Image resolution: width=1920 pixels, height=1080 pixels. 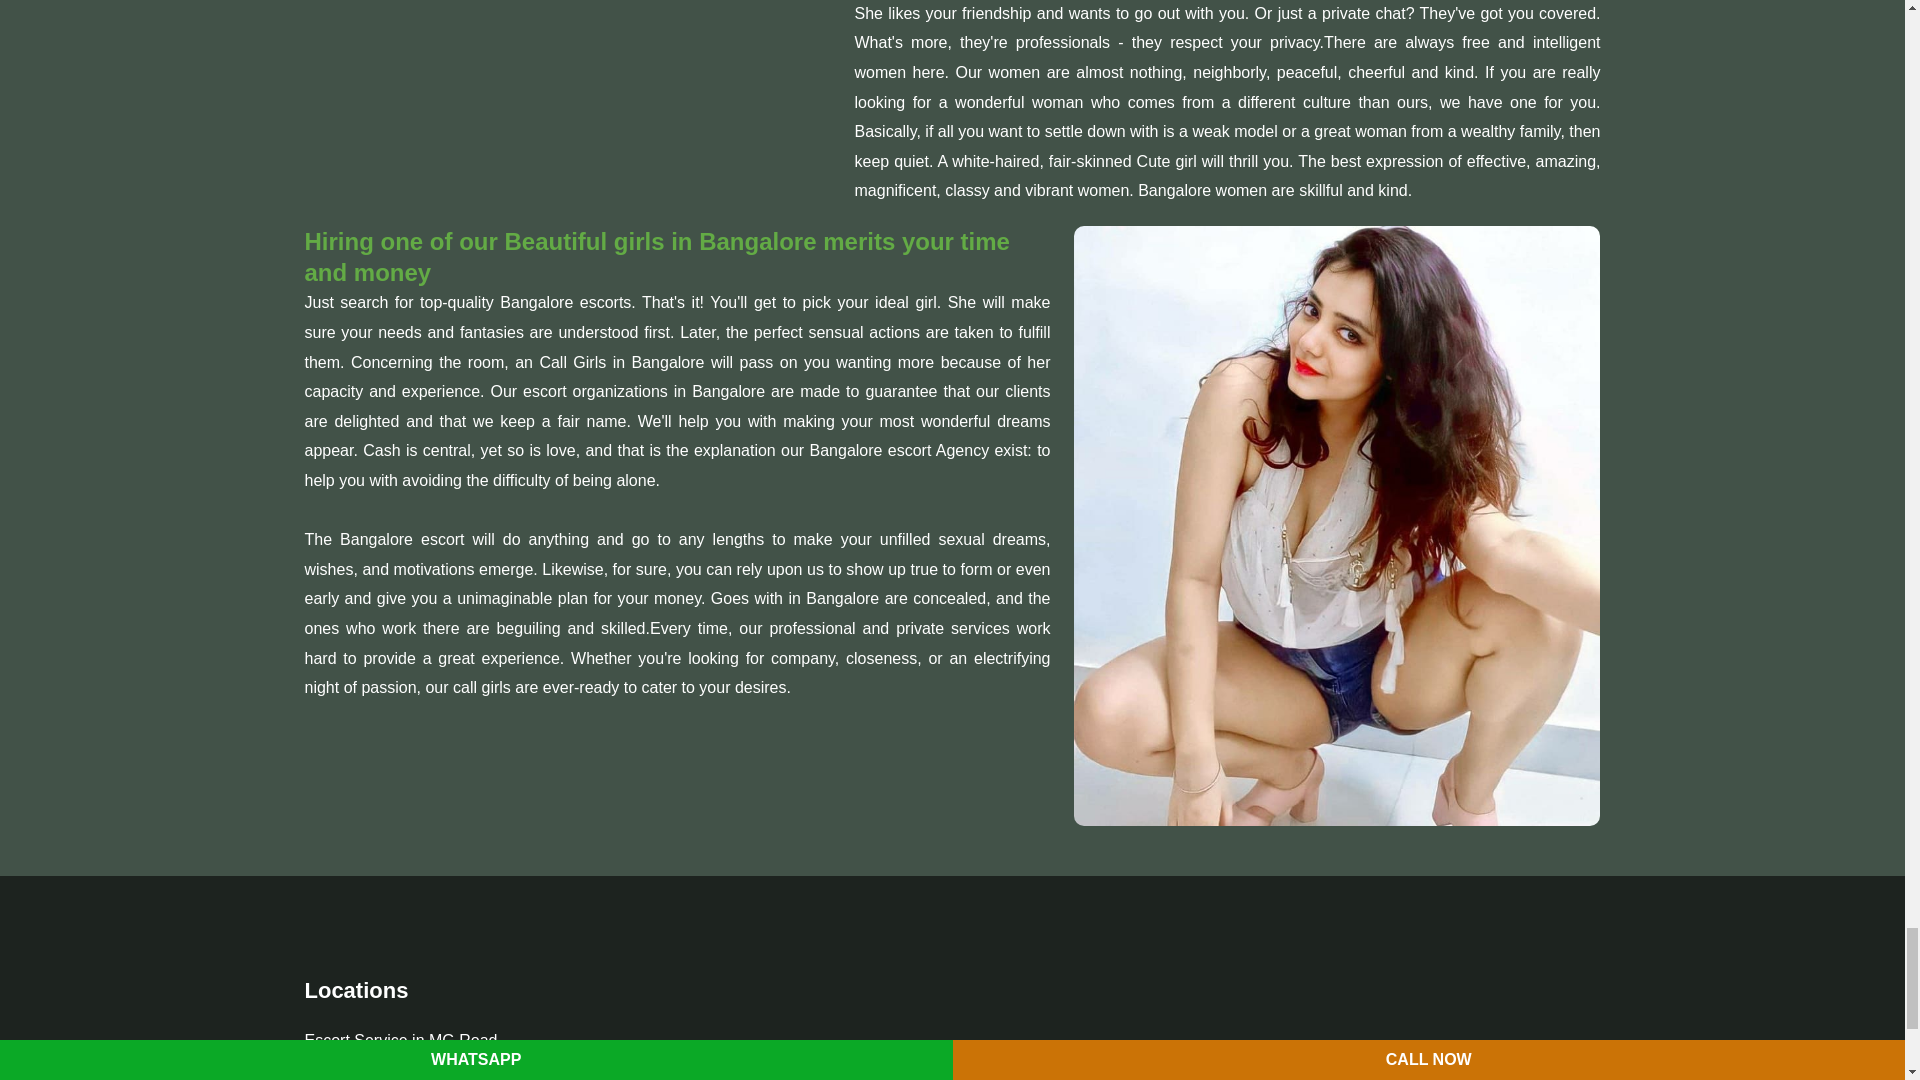 I want to click on Escort Service in KR Puram, so click(x=402, y=1072).